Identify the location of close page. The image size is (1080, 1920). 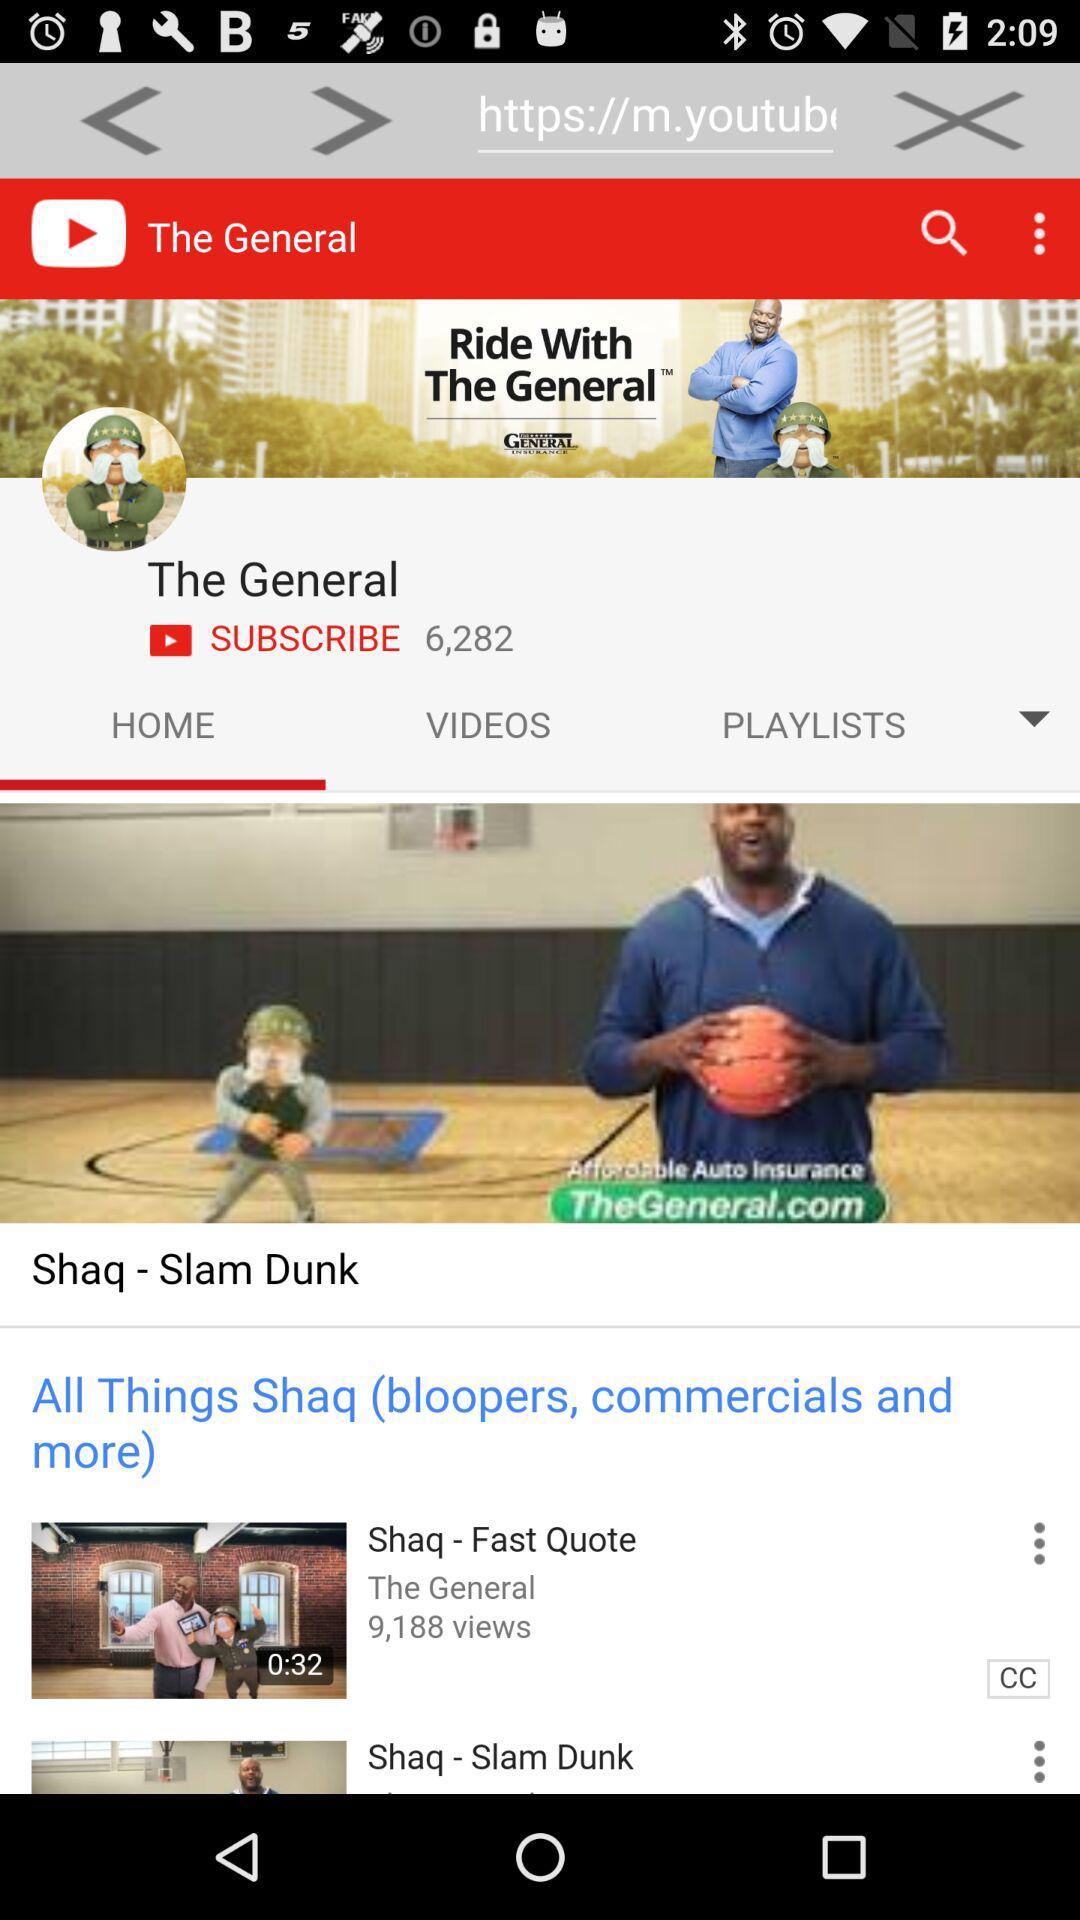
(958, 120).